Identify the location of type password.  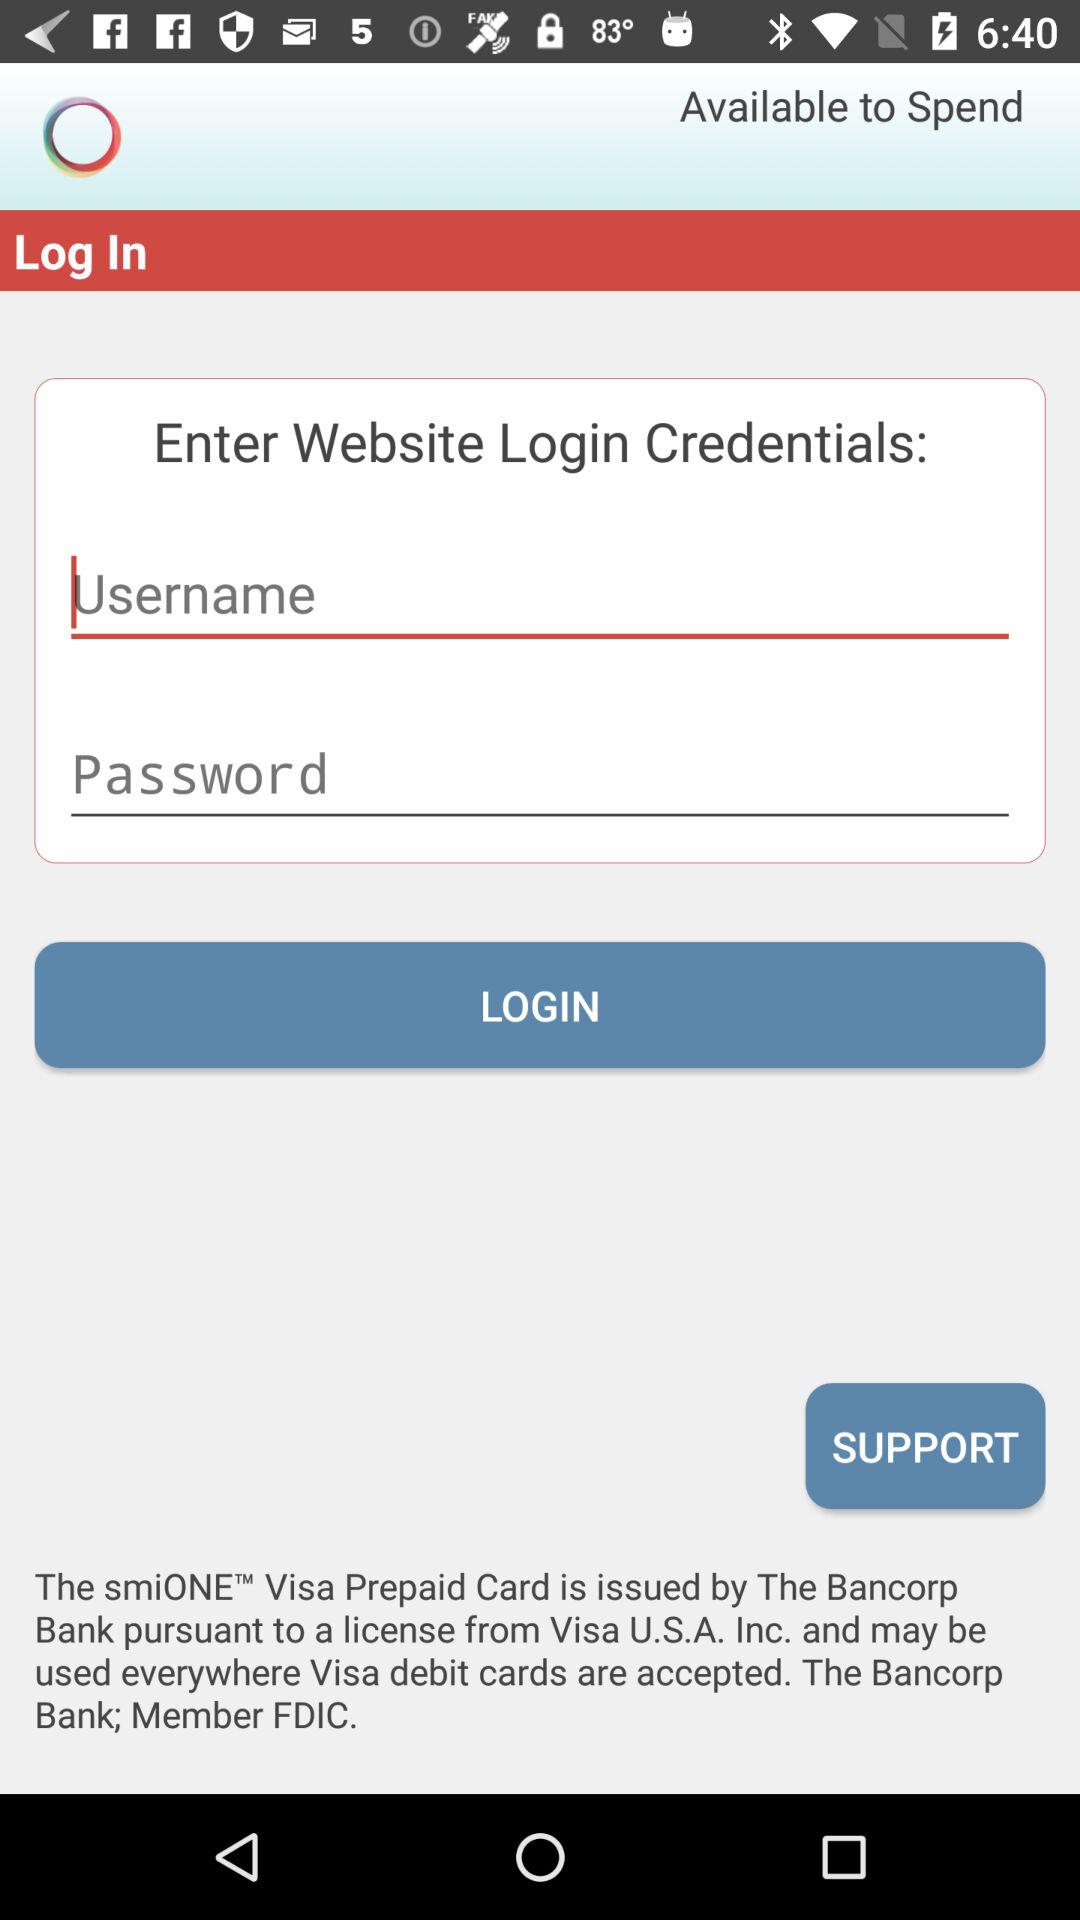
(540, 773).